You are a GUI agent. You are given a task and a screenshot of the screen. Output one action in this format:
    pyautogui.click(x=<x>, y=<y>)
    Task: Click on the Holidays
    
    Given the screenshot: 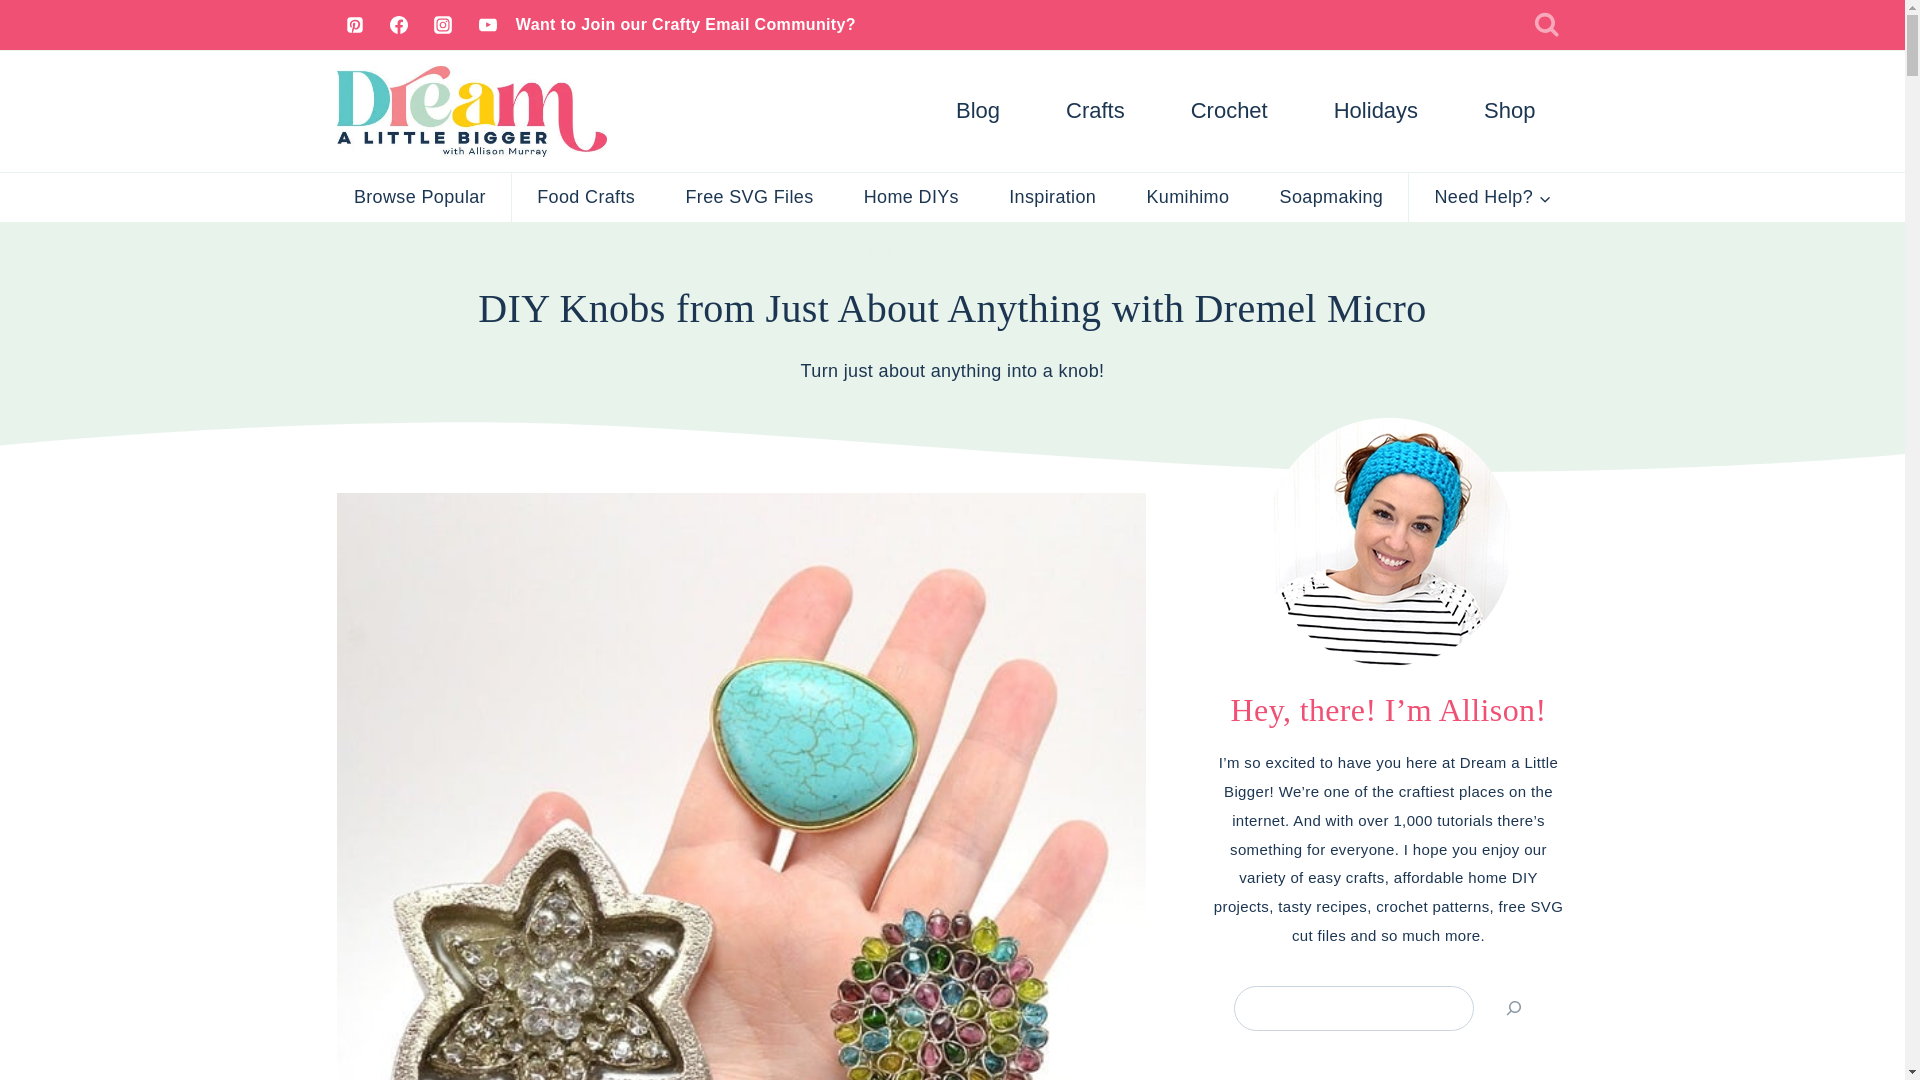 What is the action you would take?
    pyautogui.click(x=1376, y=110)
    